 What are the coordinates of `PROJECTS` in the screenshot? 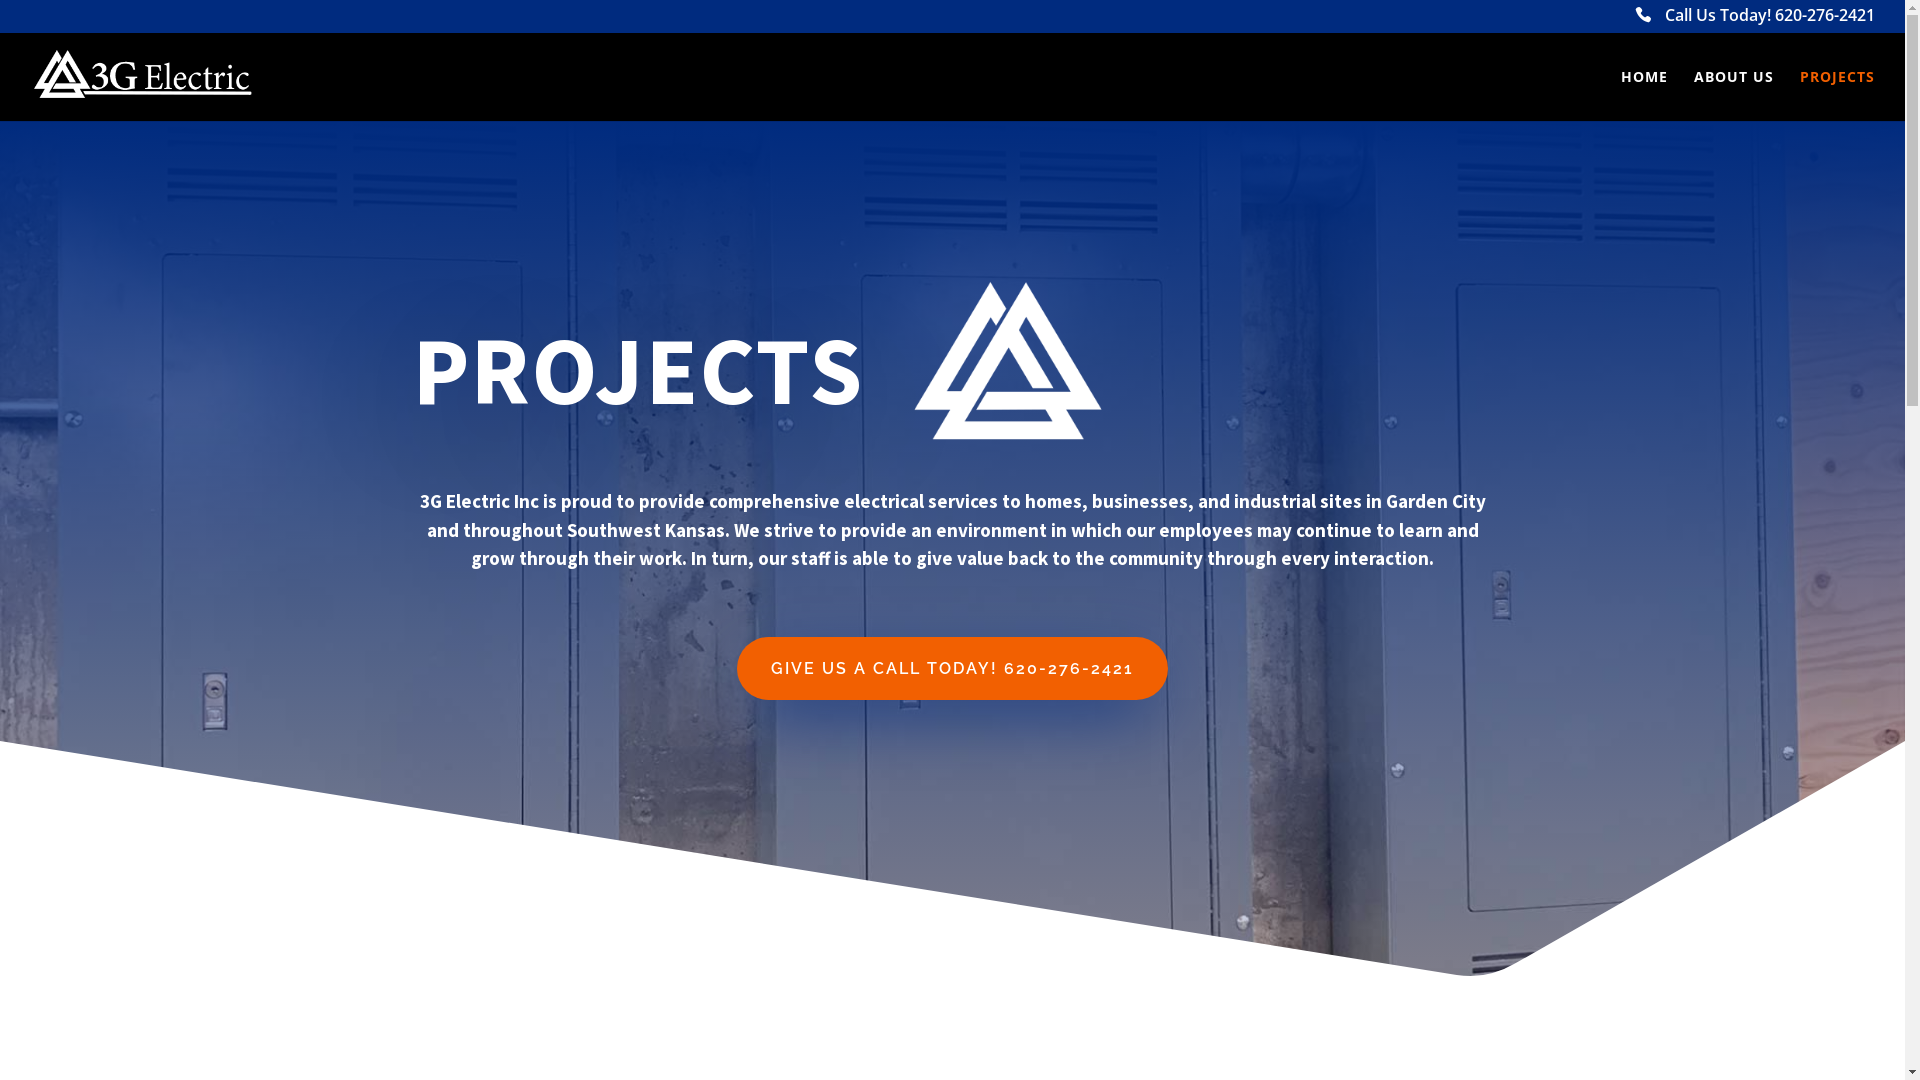 It's located at (1838, 96).